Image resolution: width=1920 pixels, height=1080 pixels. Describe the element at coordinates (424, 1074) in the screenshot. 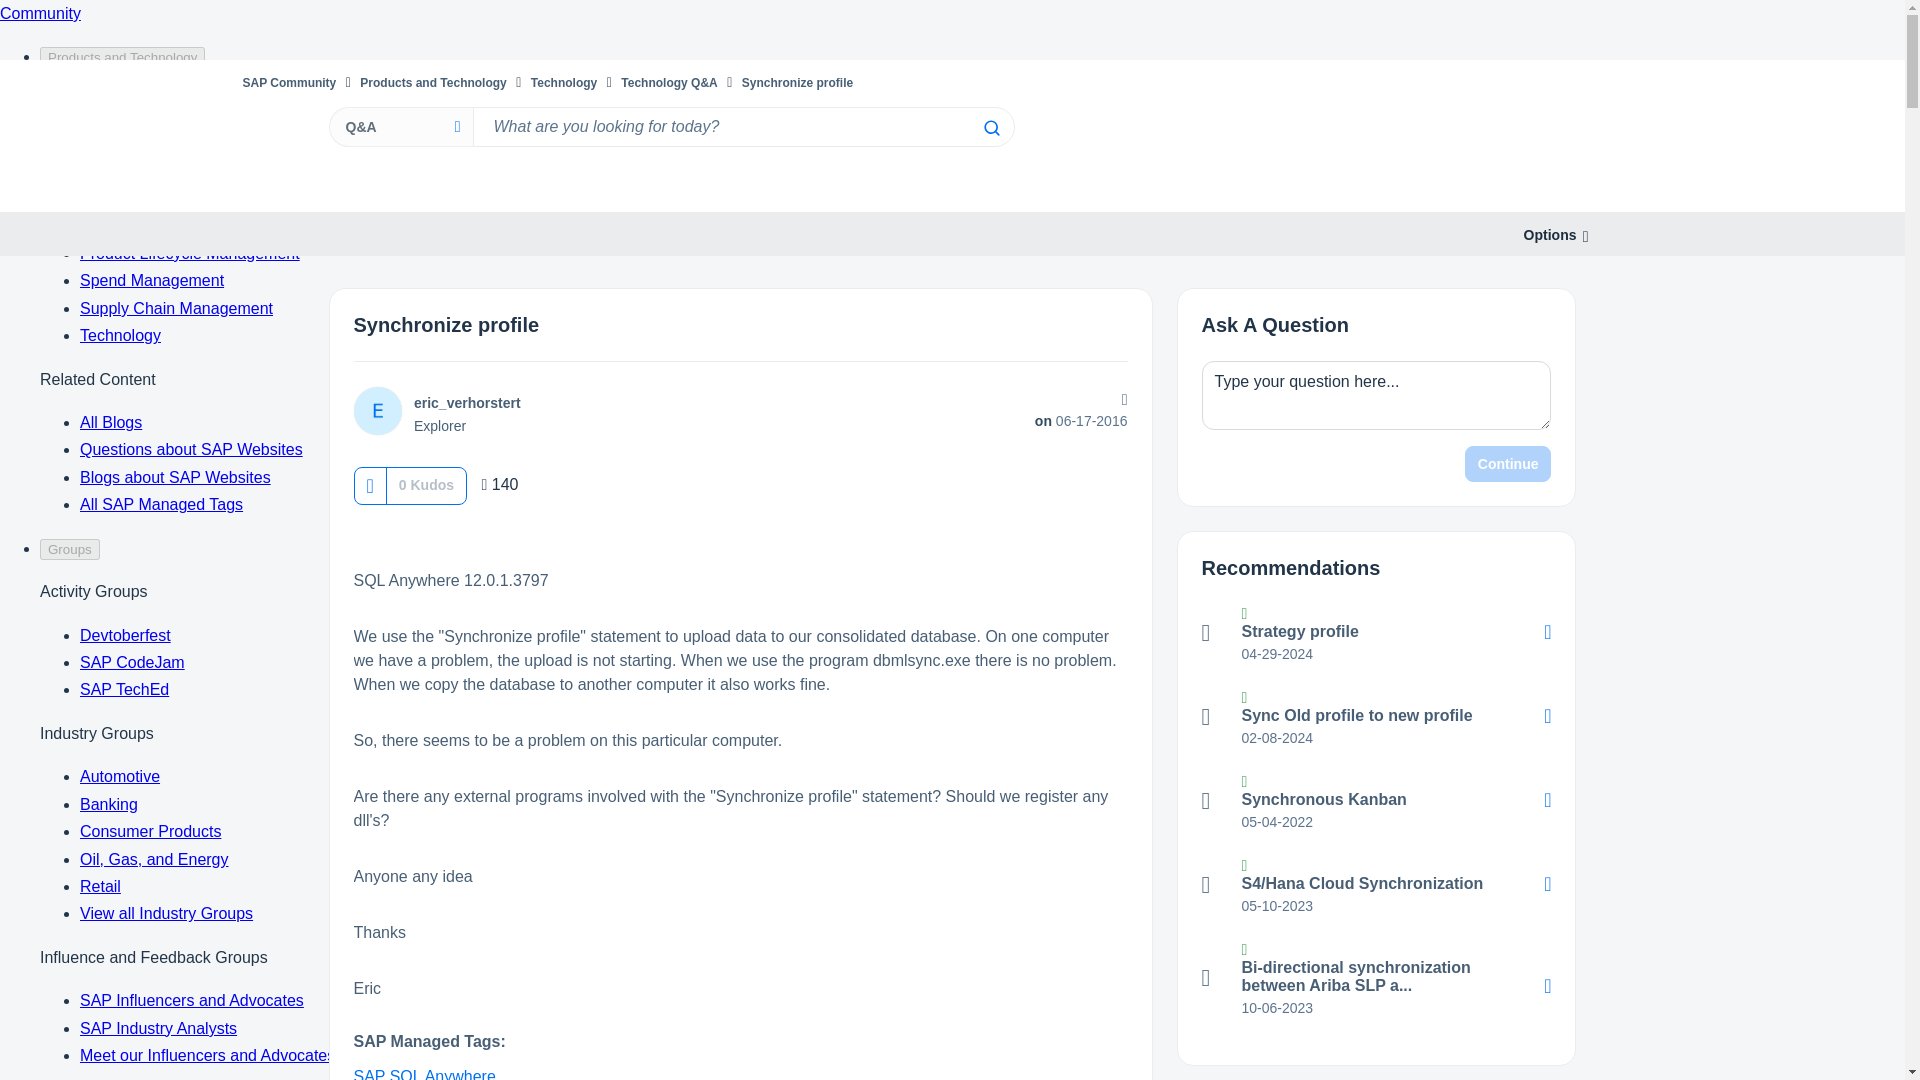

I see `SAP SQL Anywhere` at that location.